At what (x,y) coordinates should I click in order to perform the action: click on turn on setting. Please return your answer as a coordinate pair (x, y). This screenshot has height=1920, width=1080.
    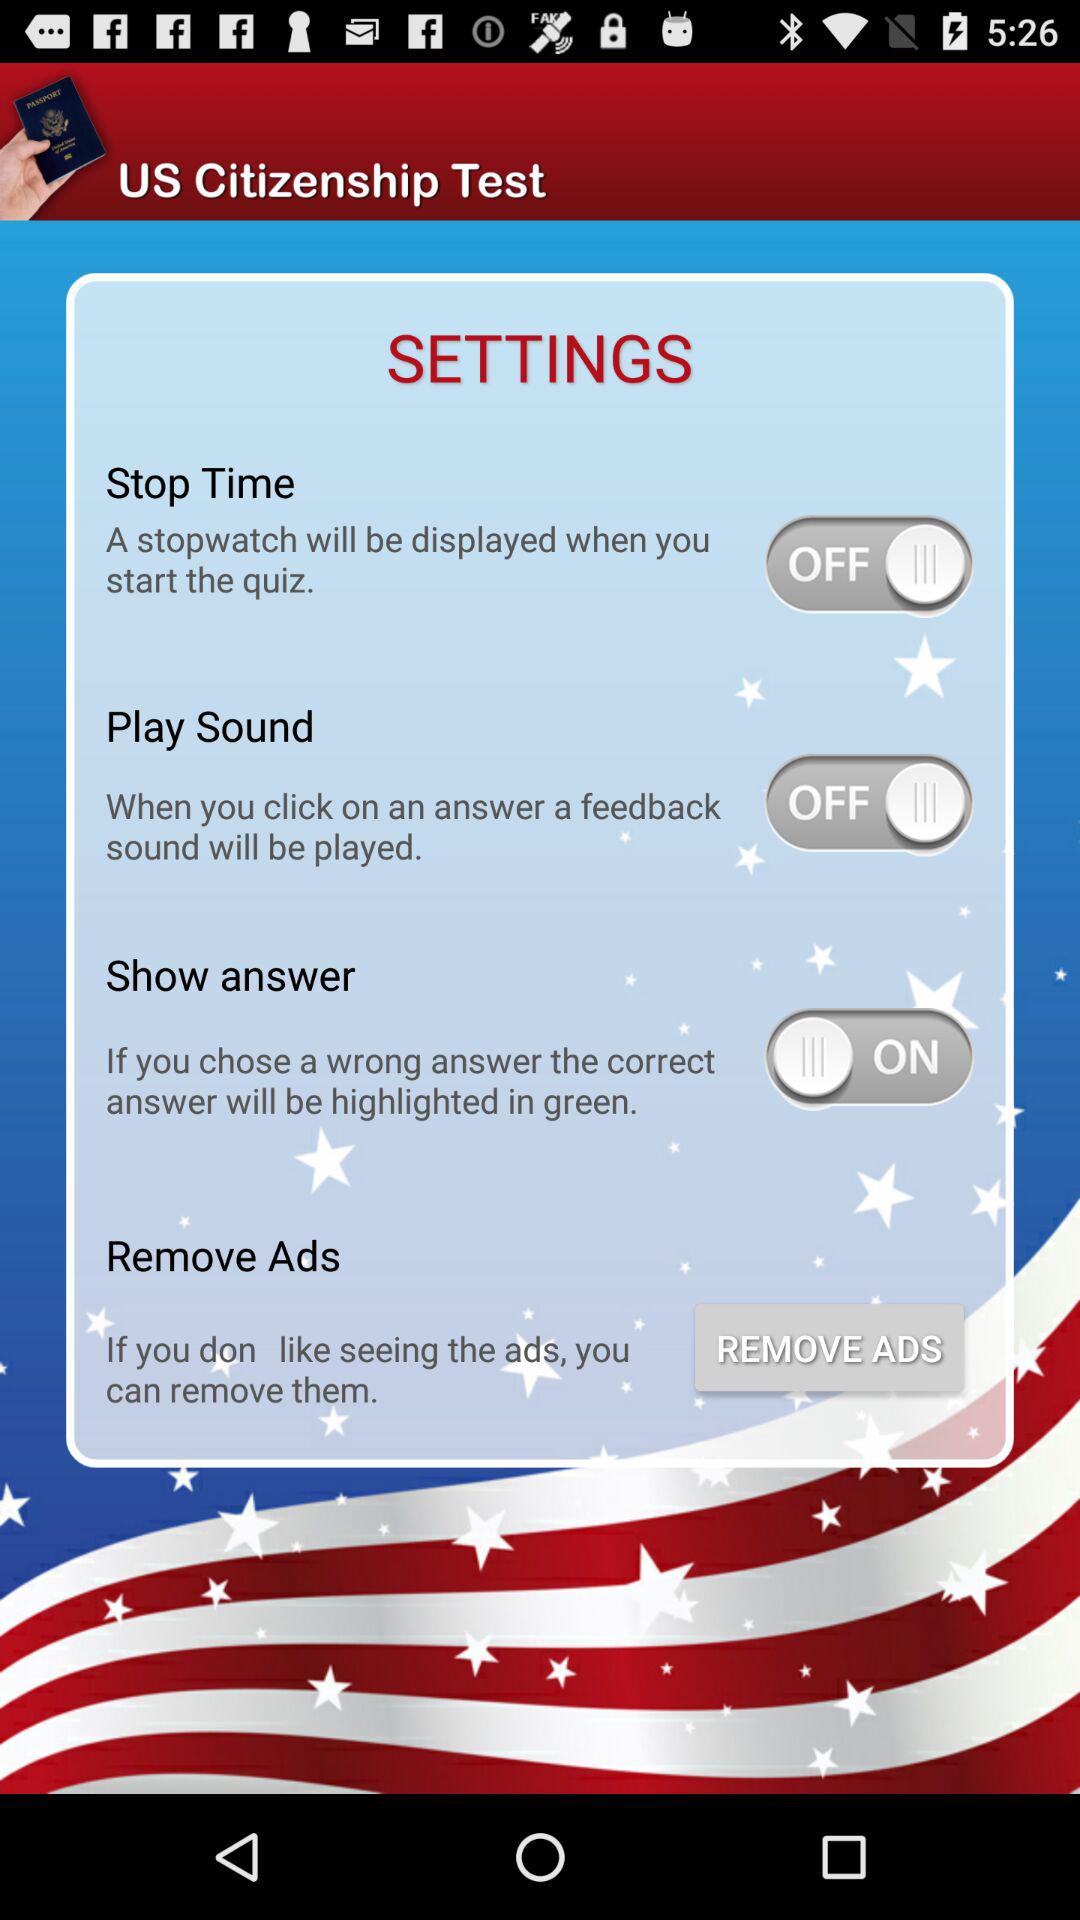
    Looking at the image, I should click on (869, 566).